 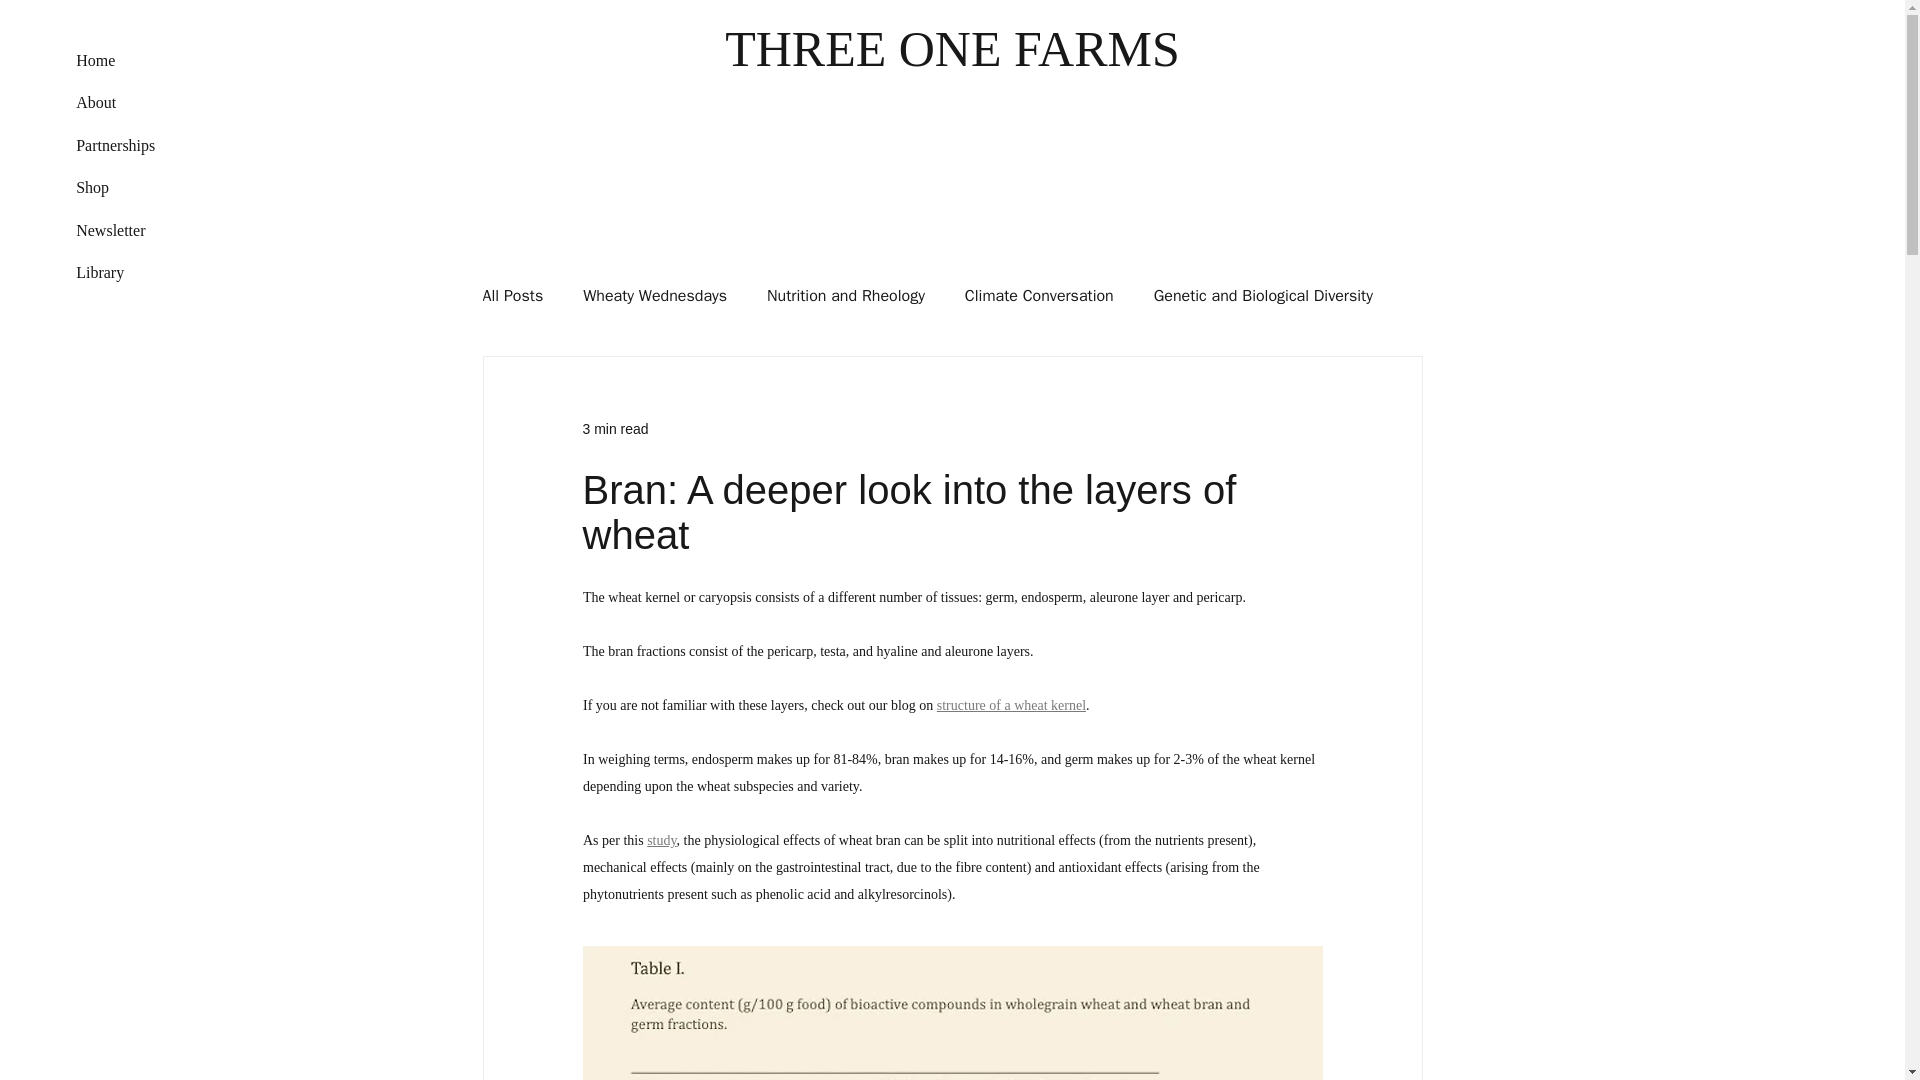 What do you see at coordinates (138, 60) in the screenshot?
I see `Home` at bounding box center [138, 60].